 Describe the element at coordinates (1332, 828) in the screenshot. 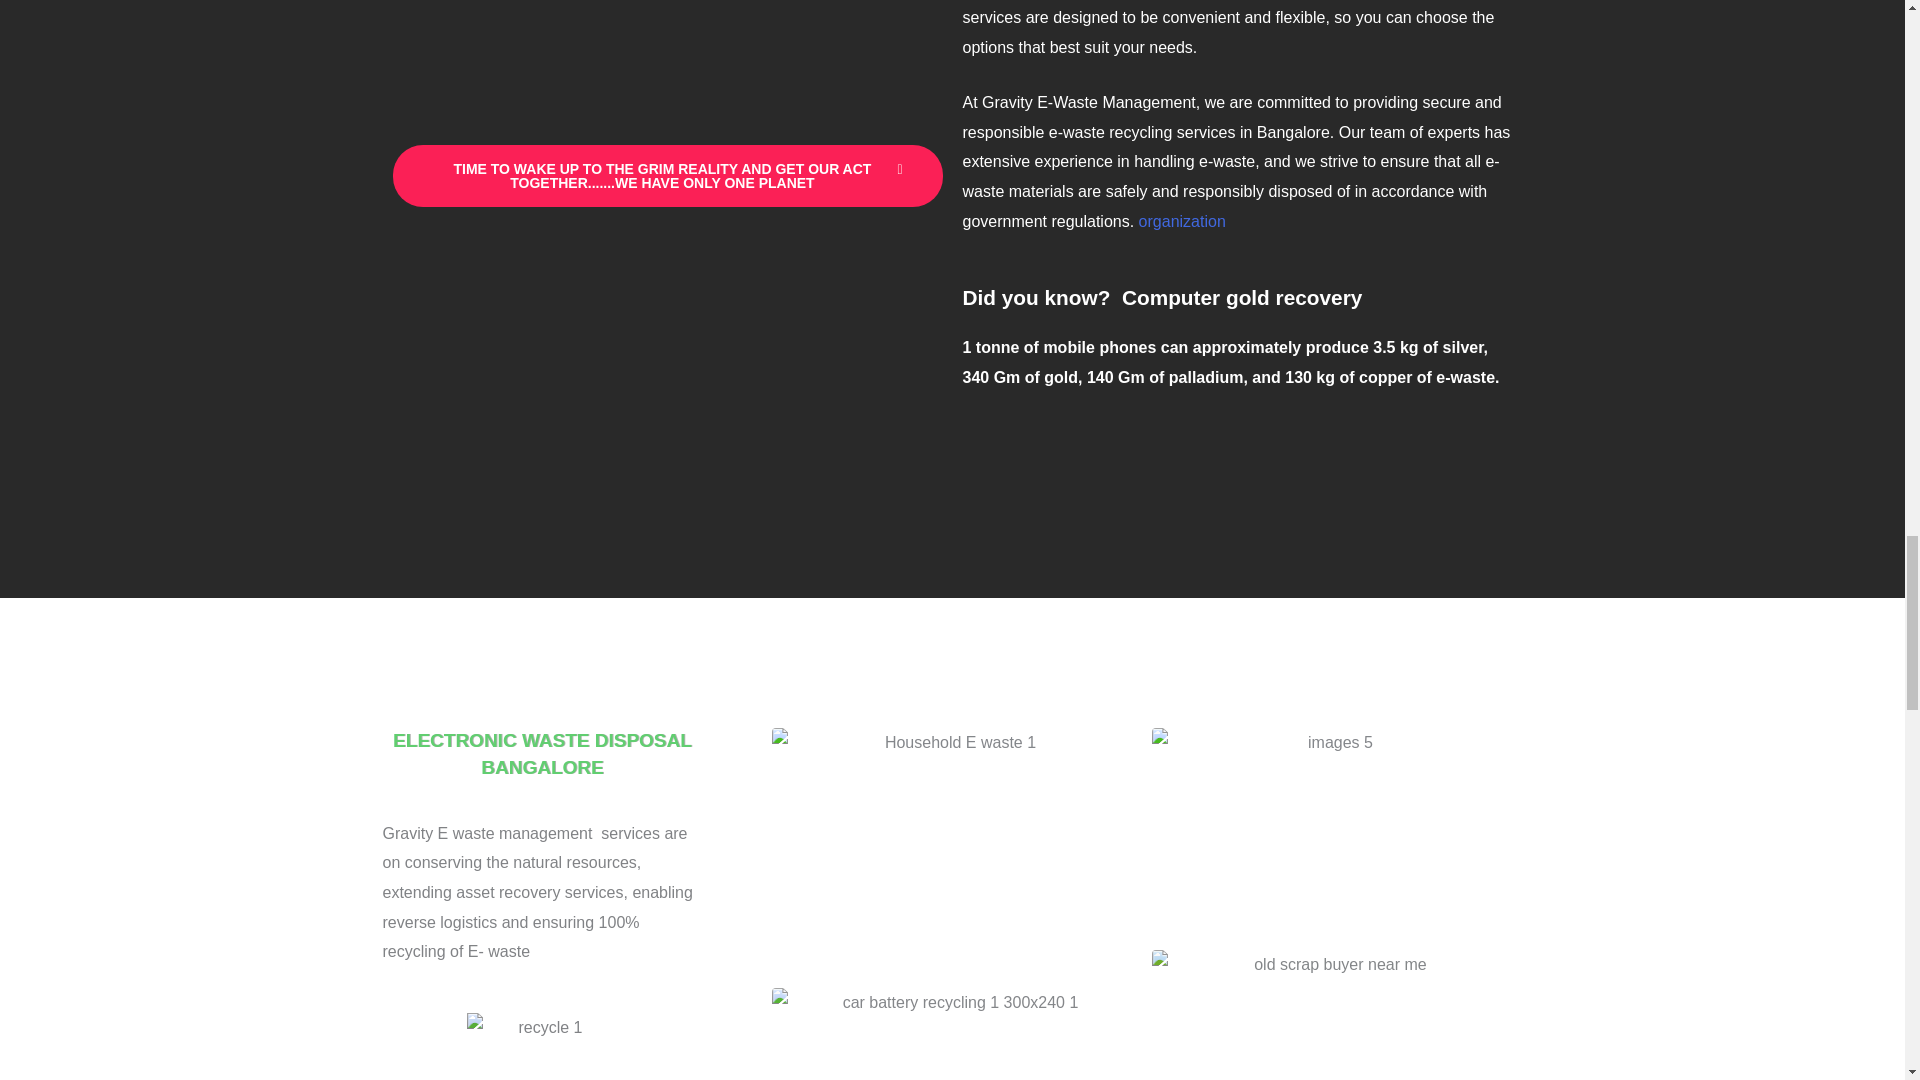

I see `Home 9` at that location.